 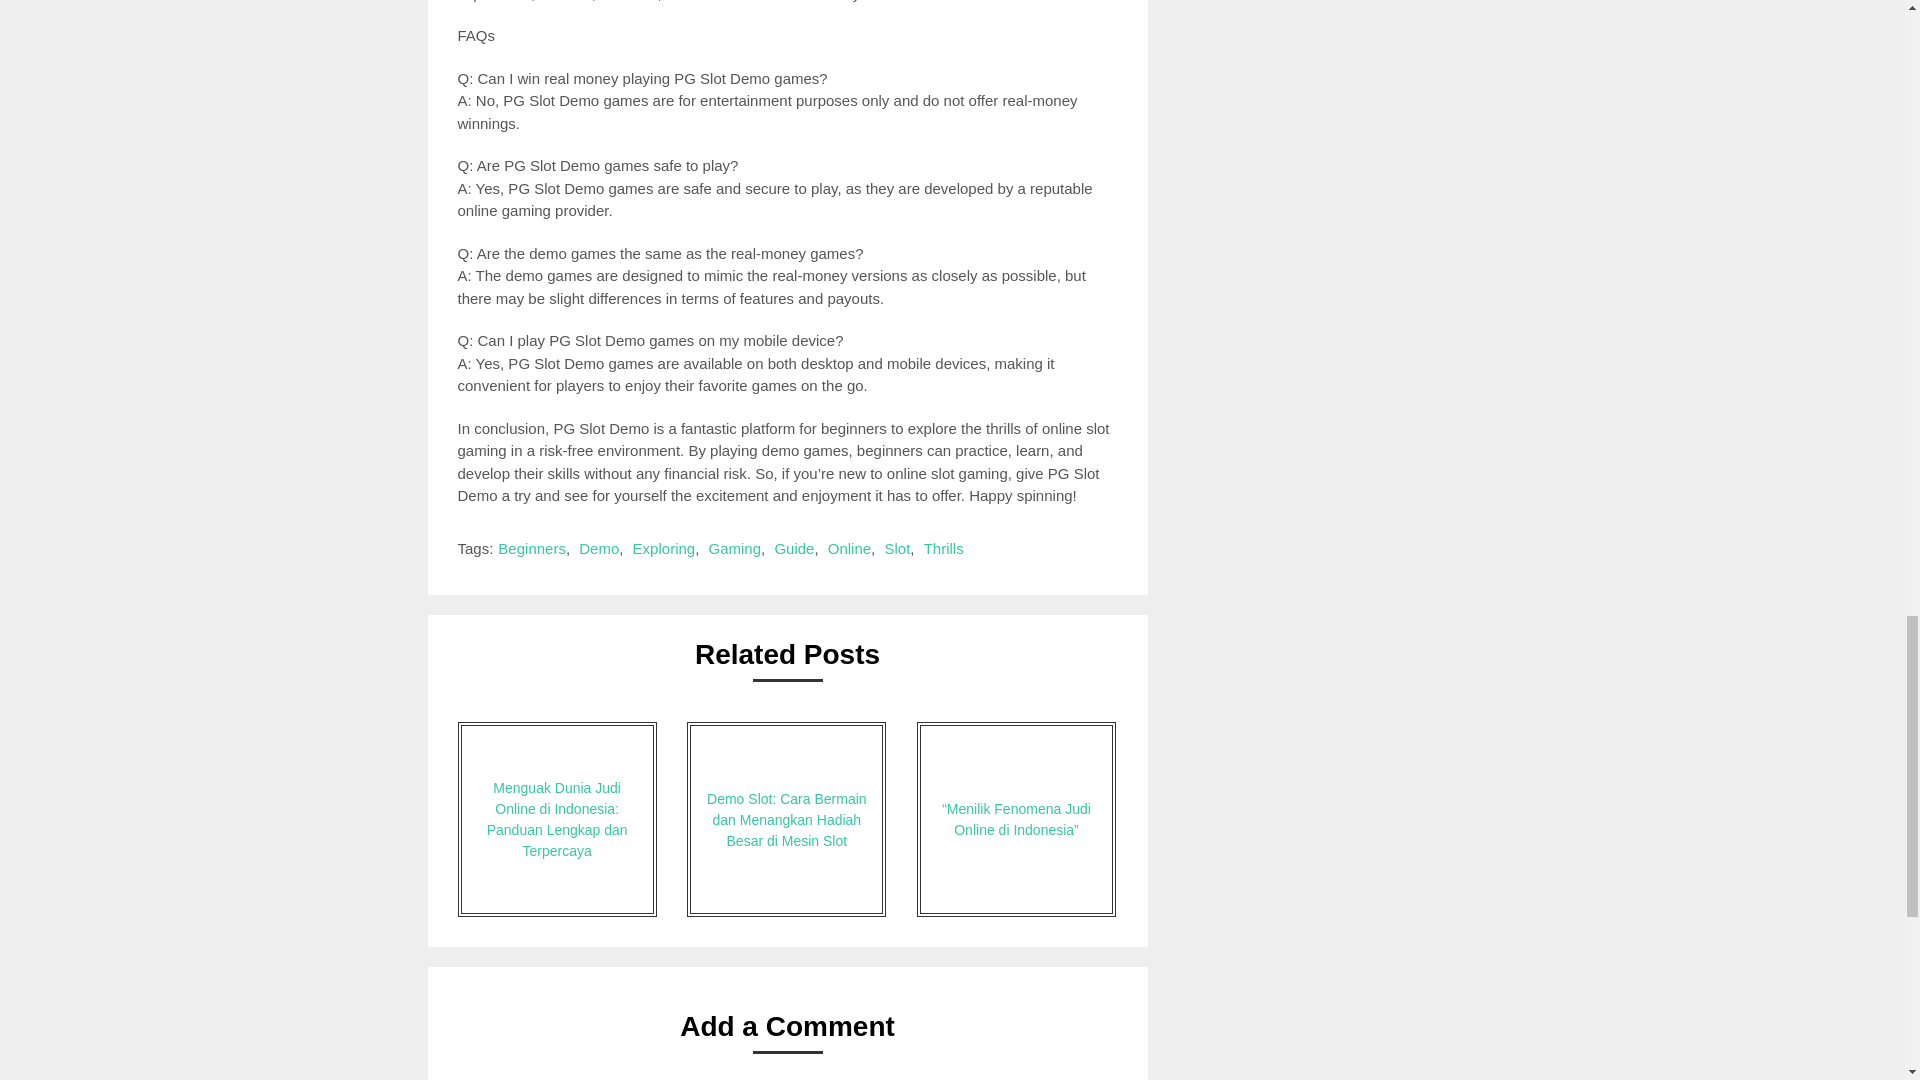 What do you see at coordinates (896, 548) in the screenshot?
I see `Slot` at bounding box center [896, 548].